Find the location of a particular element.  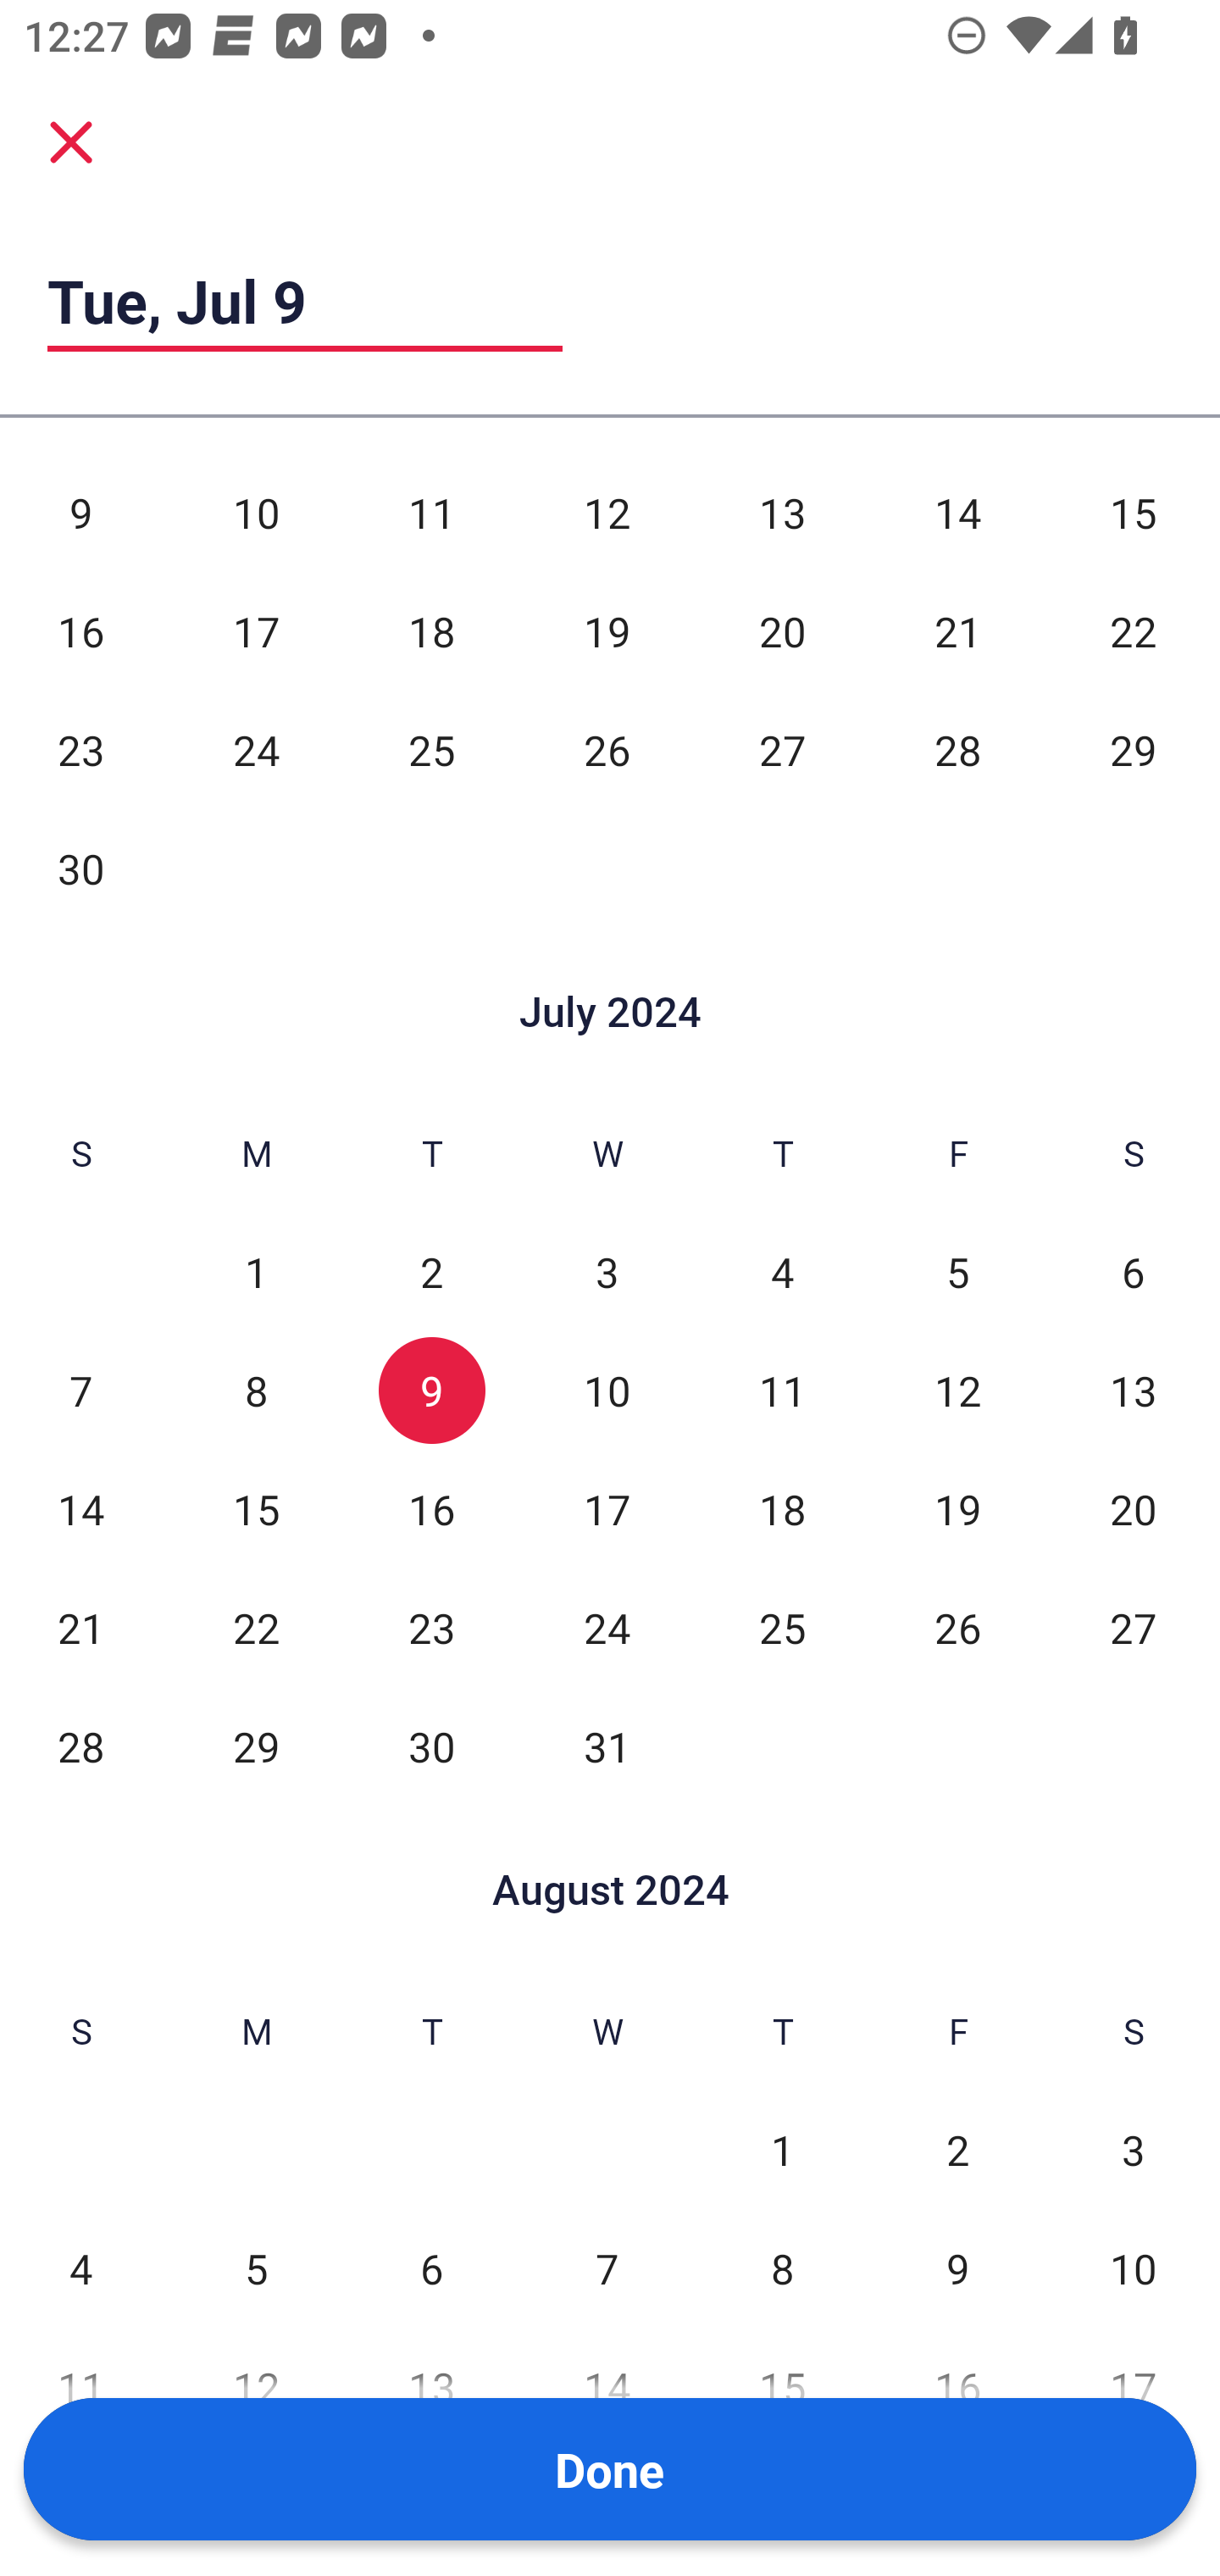

16 Tue, Jul 16, Not Selected is located at coordinates (432, 1509).